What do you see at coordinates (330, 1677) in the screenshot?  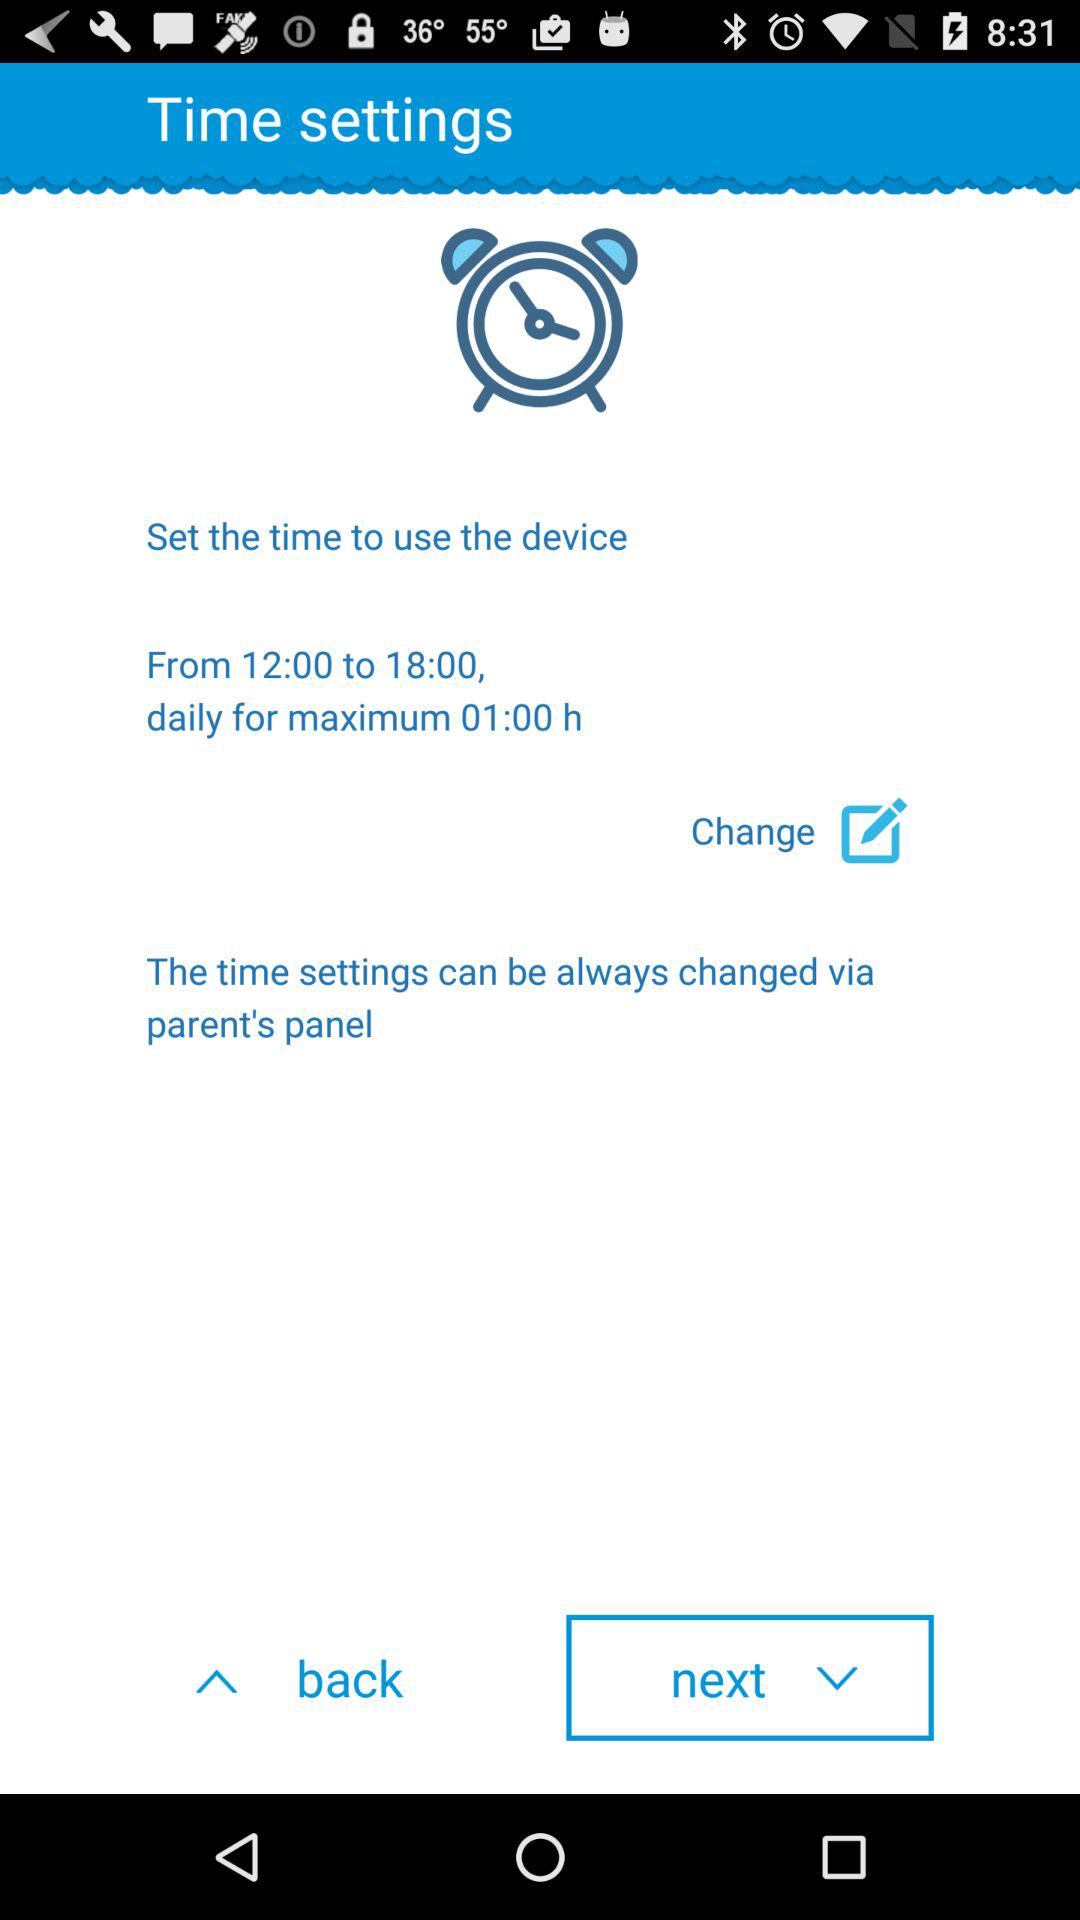 I see `press the button to the left of next button` at bounding box center [330, 1677].